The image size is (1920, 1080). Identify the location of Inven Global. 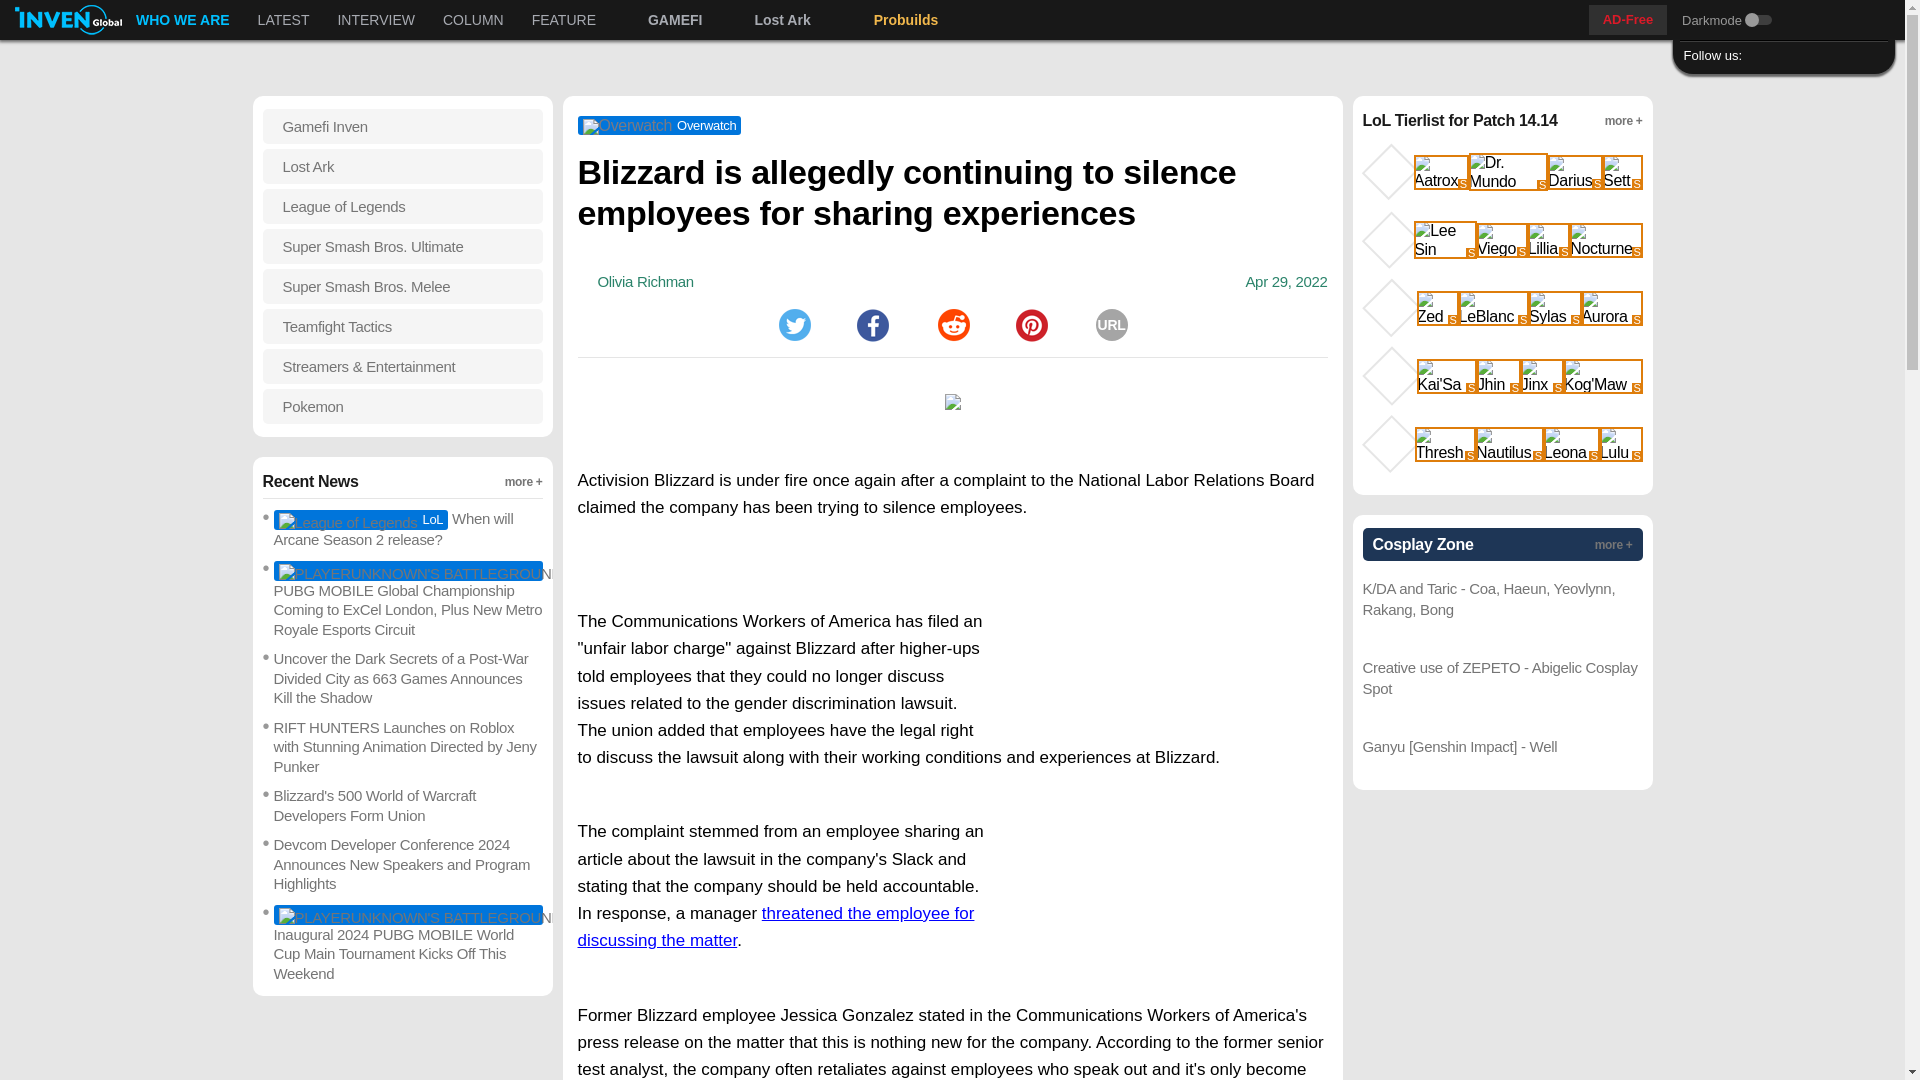
(659, 125).